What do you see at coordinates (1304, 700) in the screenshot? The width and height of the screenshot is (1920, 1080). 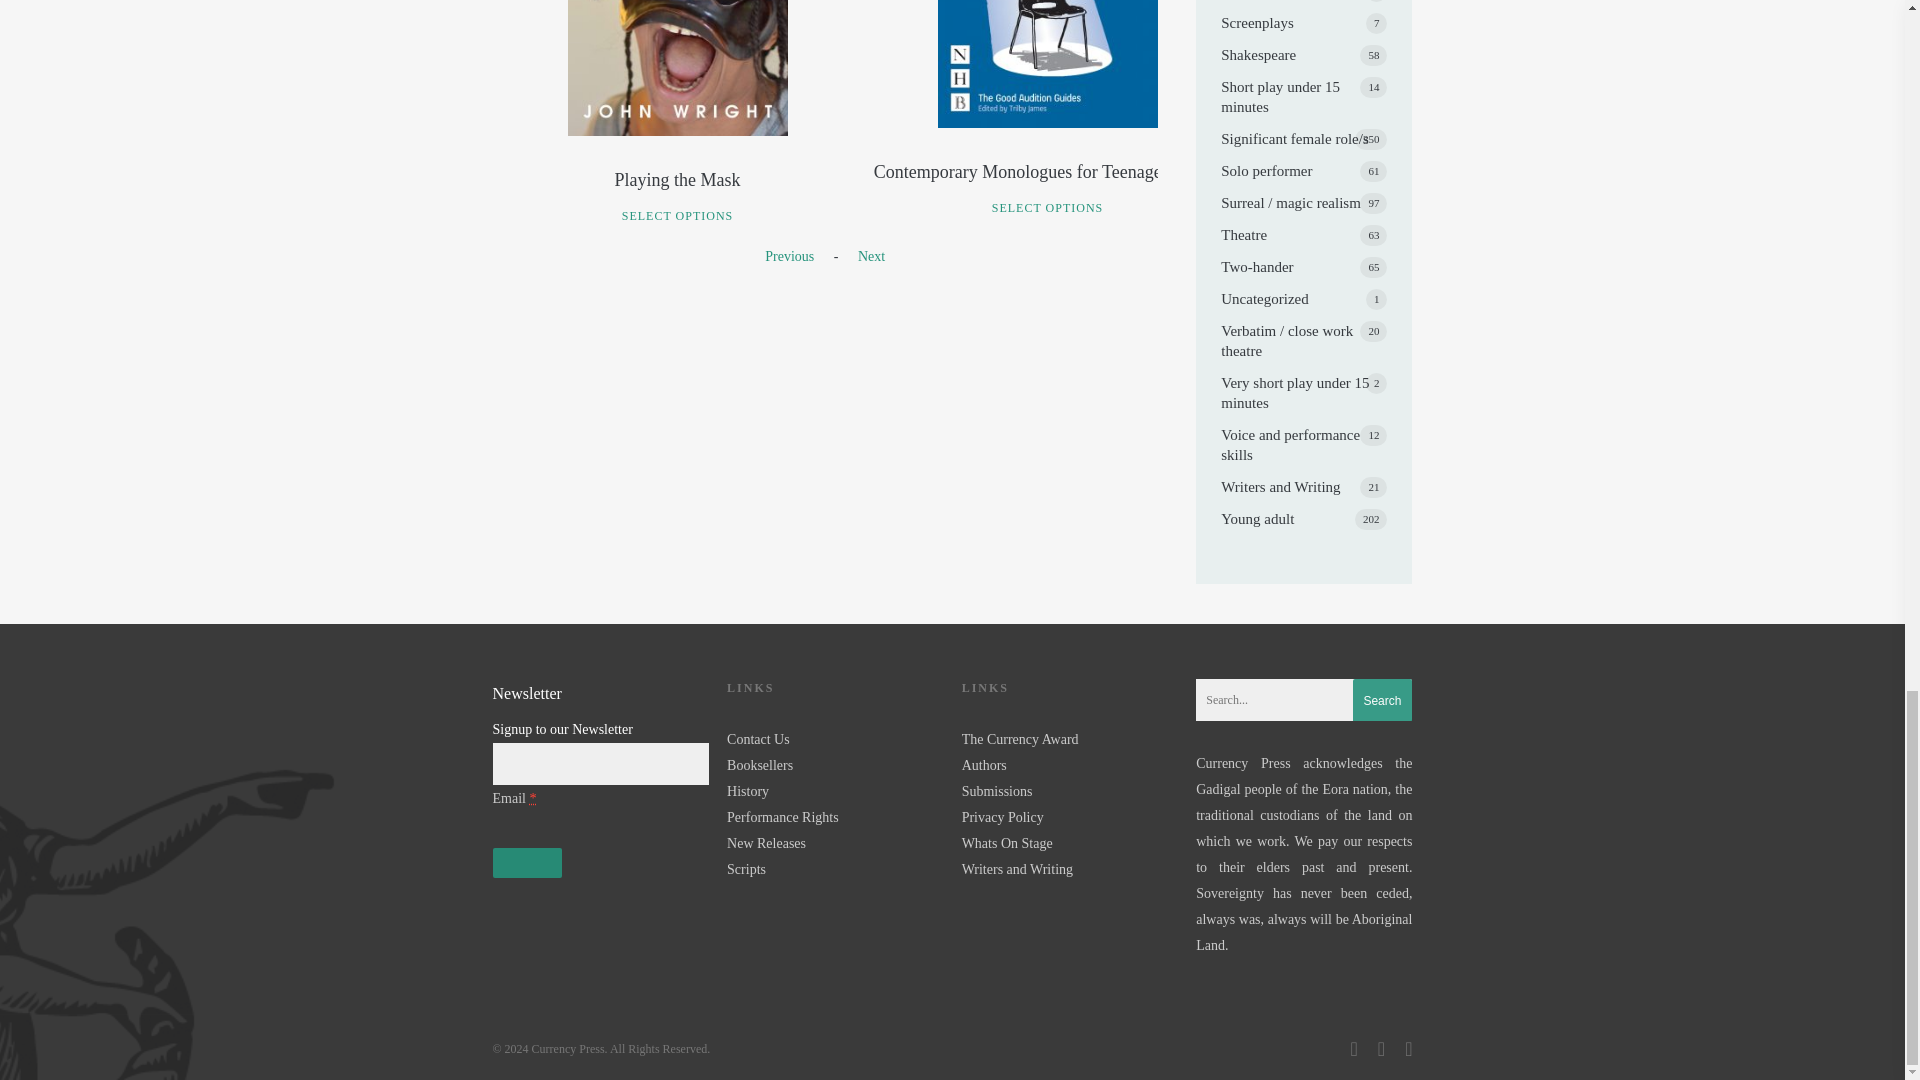 I see `Search for:` at bounding box center [1304, 700].